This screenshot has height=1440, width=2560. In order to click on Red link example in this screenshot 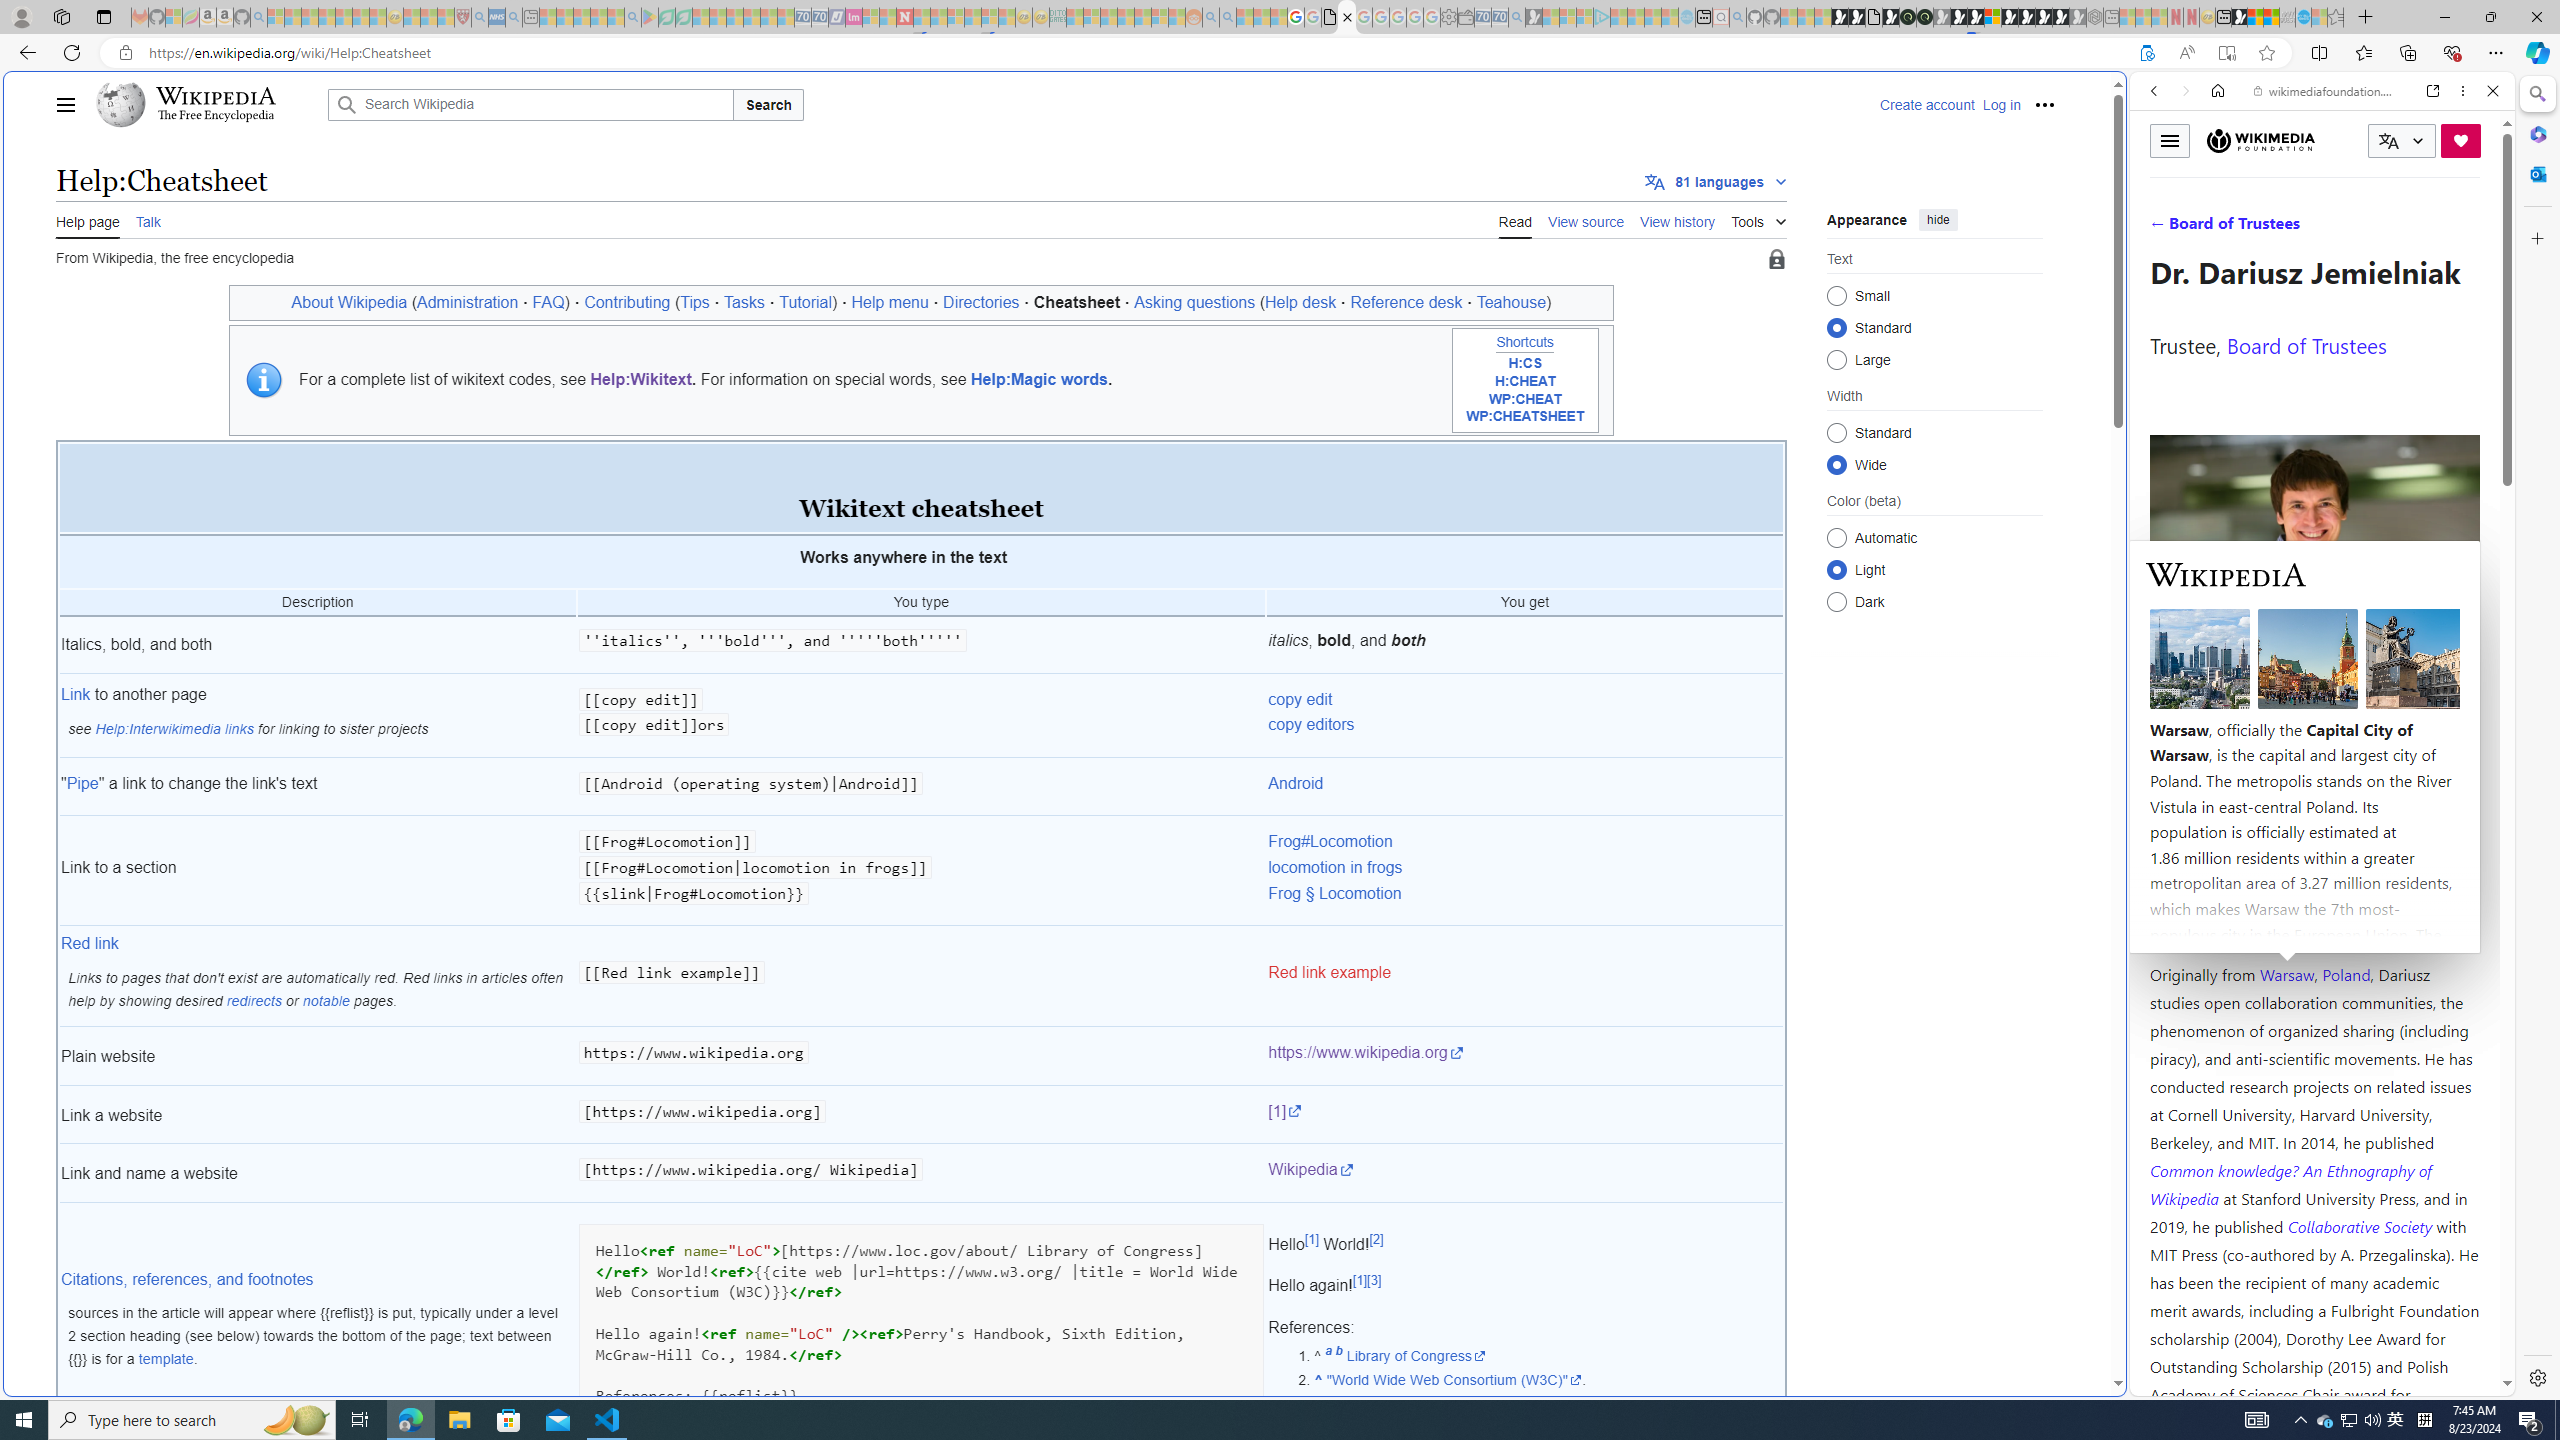, I will do `click(1524, 978)`.